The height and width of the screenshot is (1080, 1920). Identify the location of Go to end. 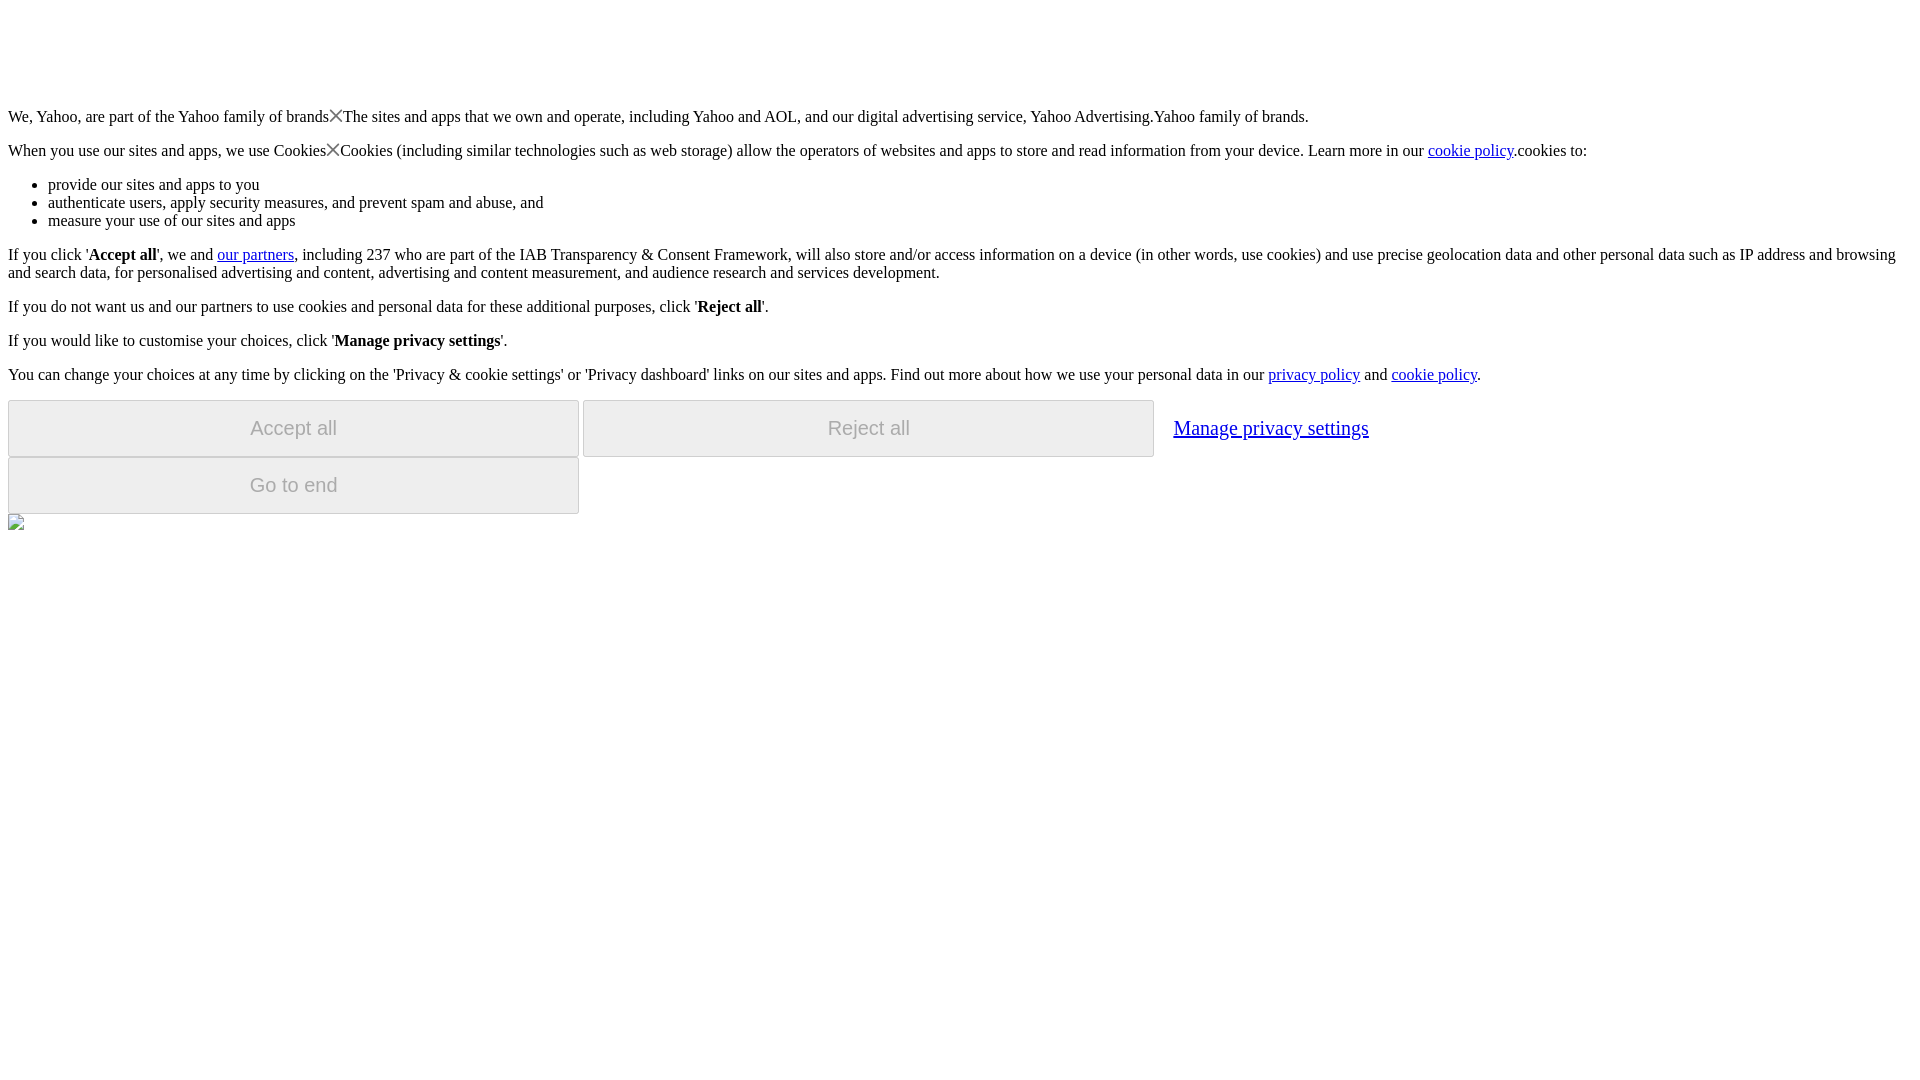
(293, 485).